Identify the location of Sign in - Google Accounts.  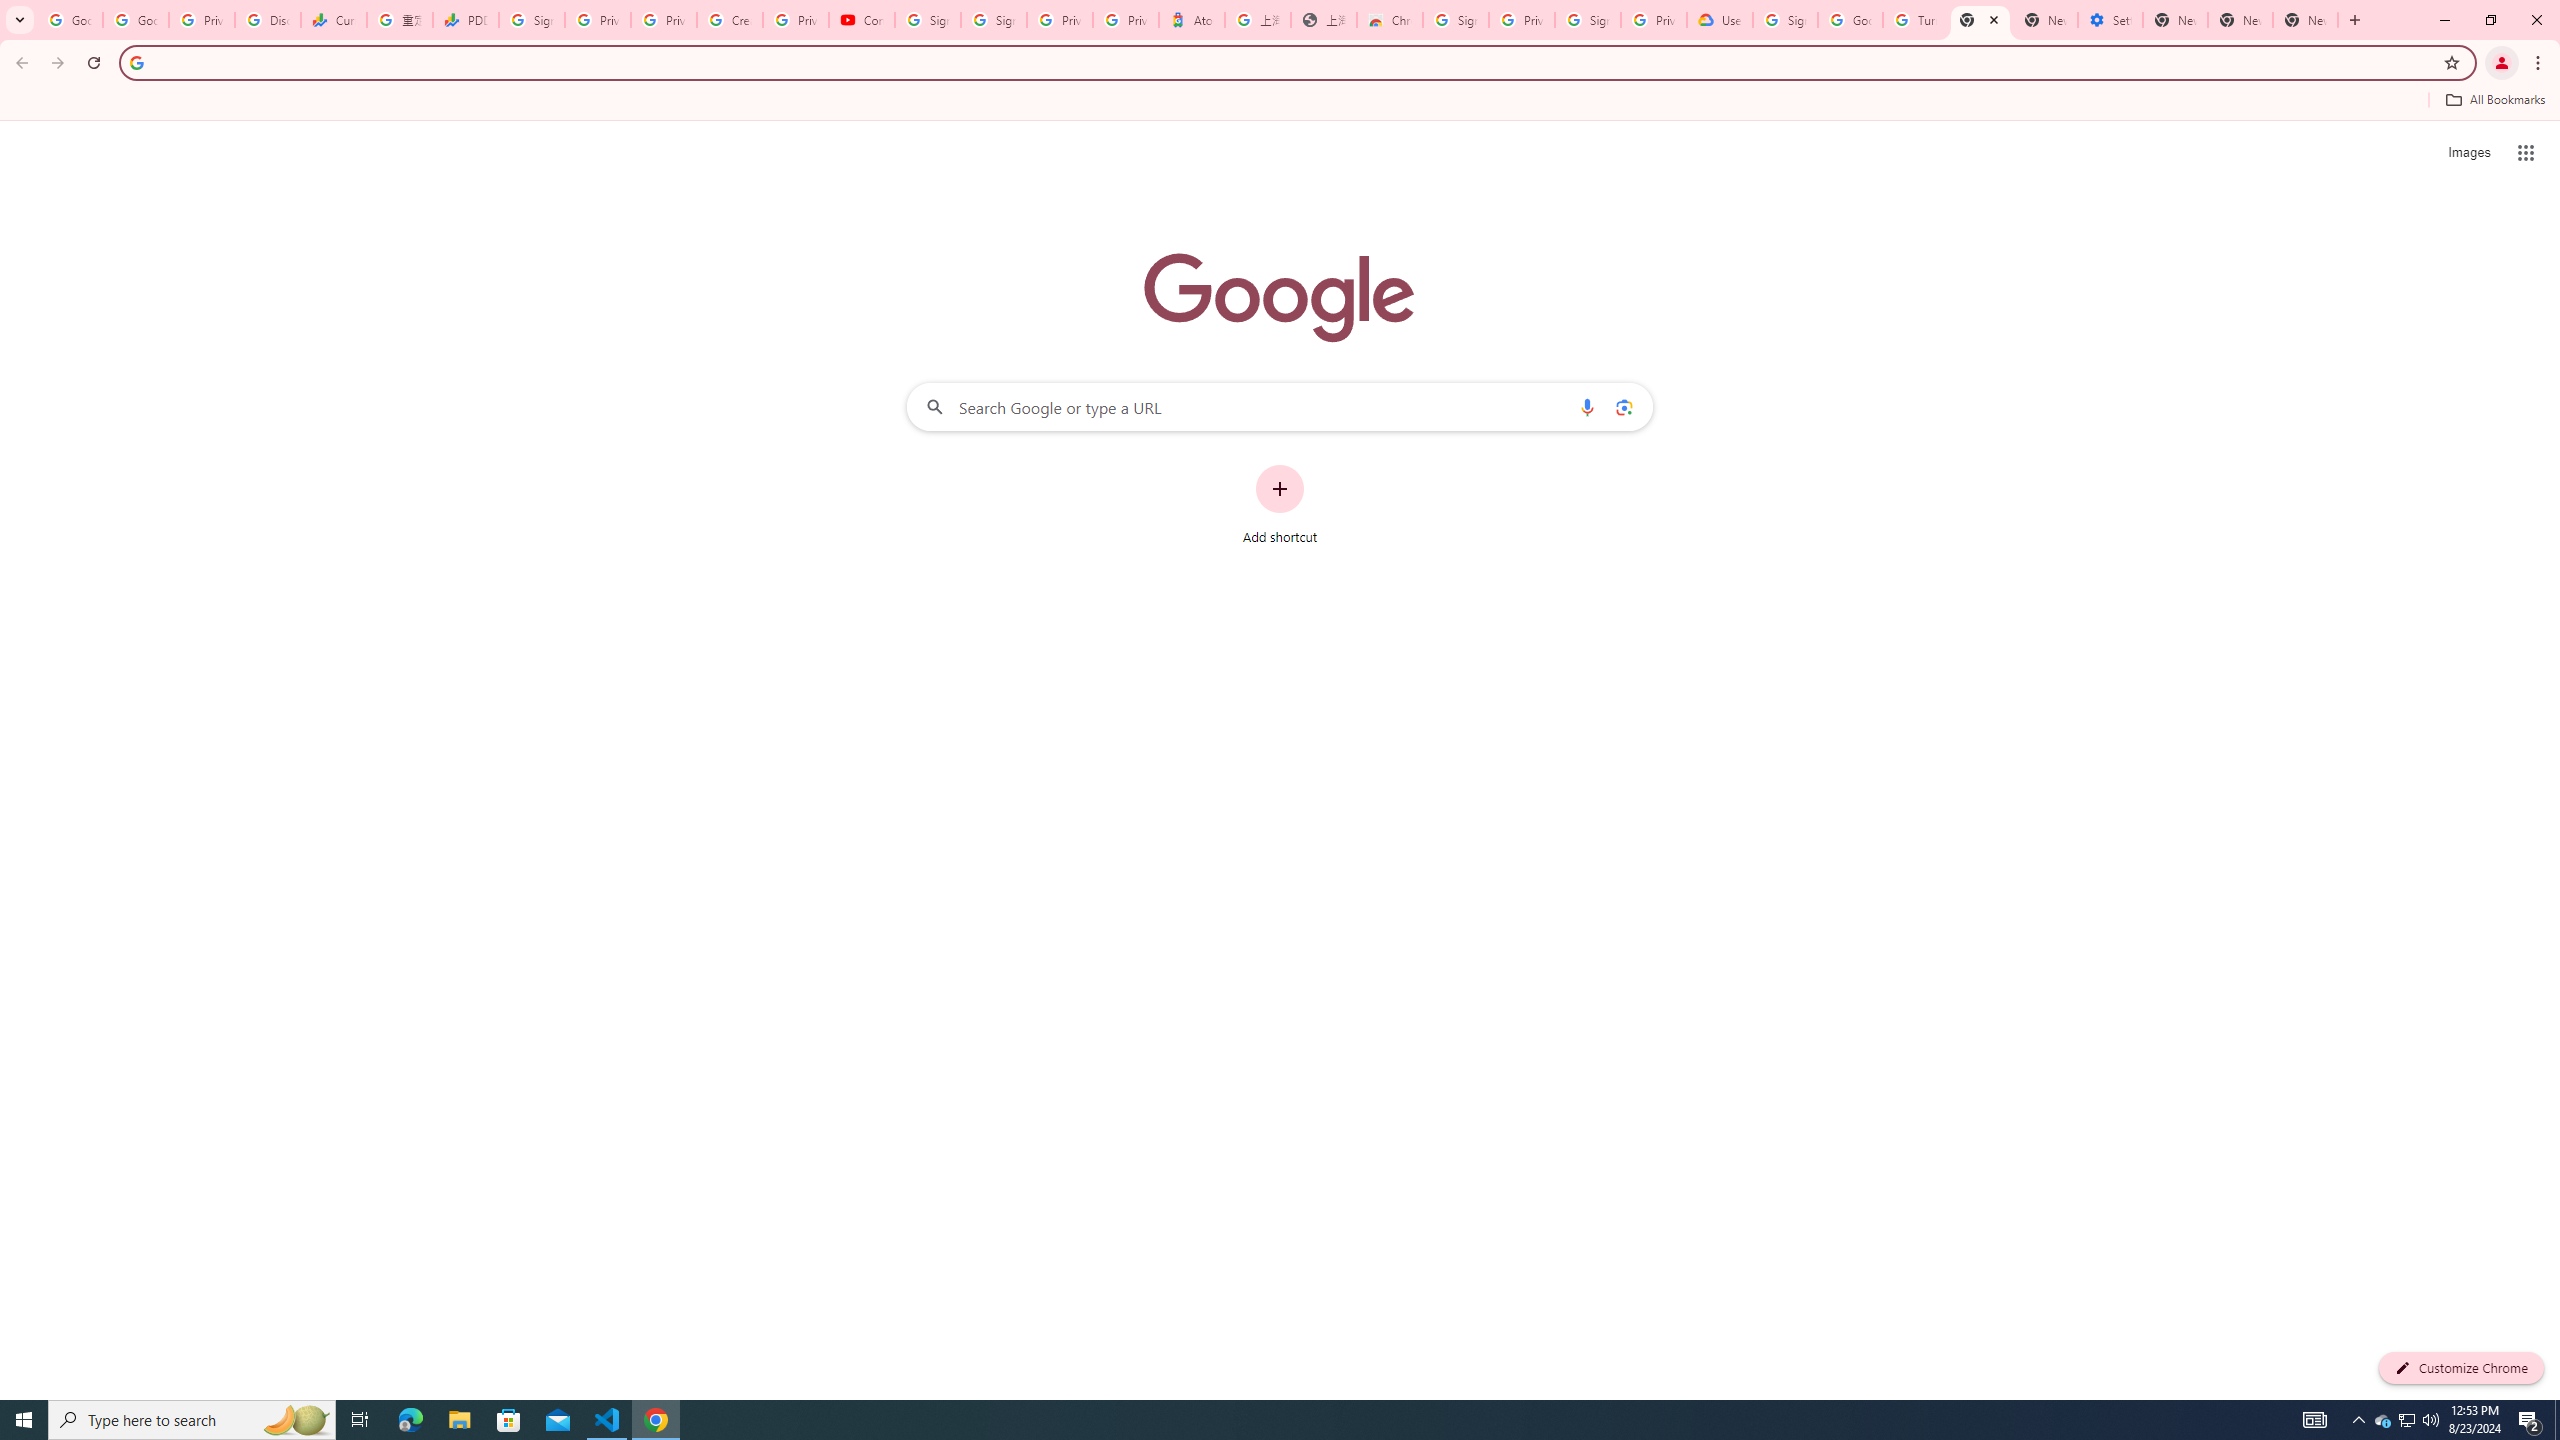
(928, 20).